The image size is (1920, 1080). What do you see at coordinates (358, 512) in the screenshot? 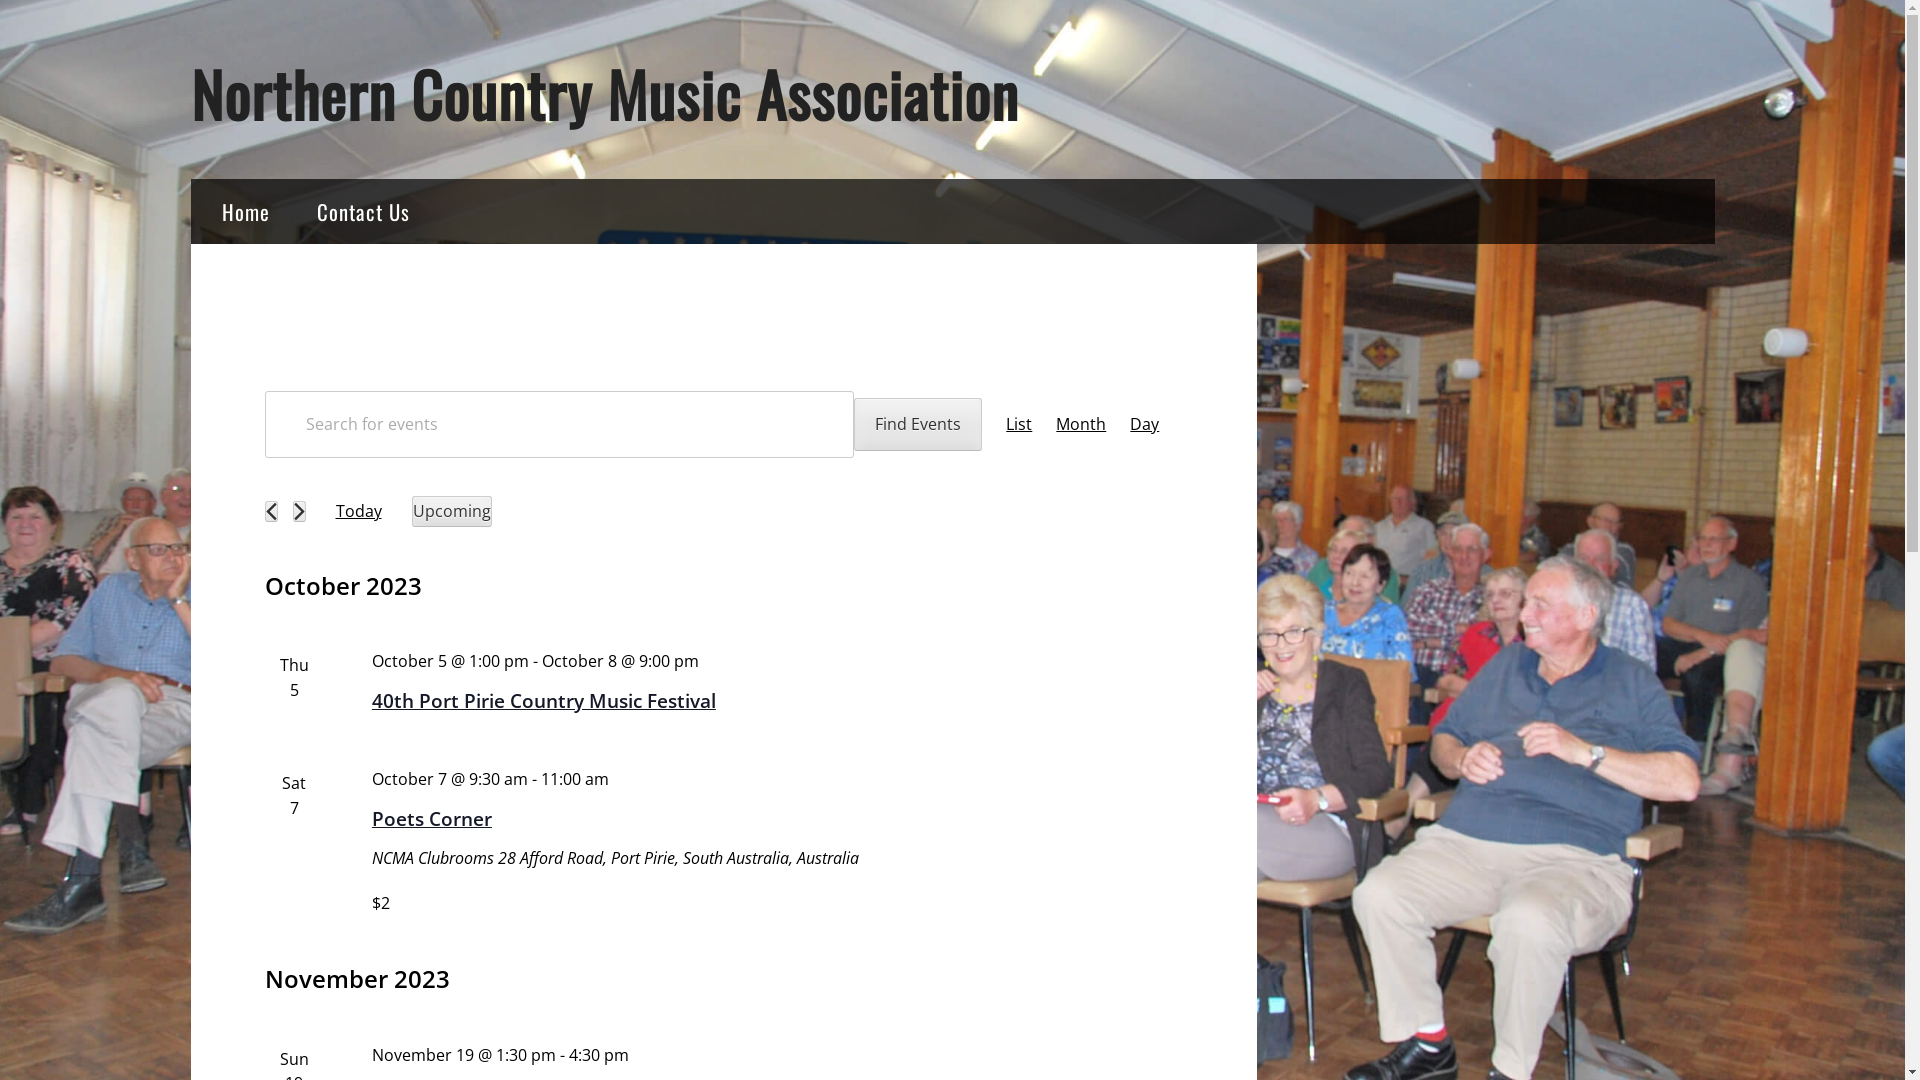
I see `Today` at bounding box center [358, 512].